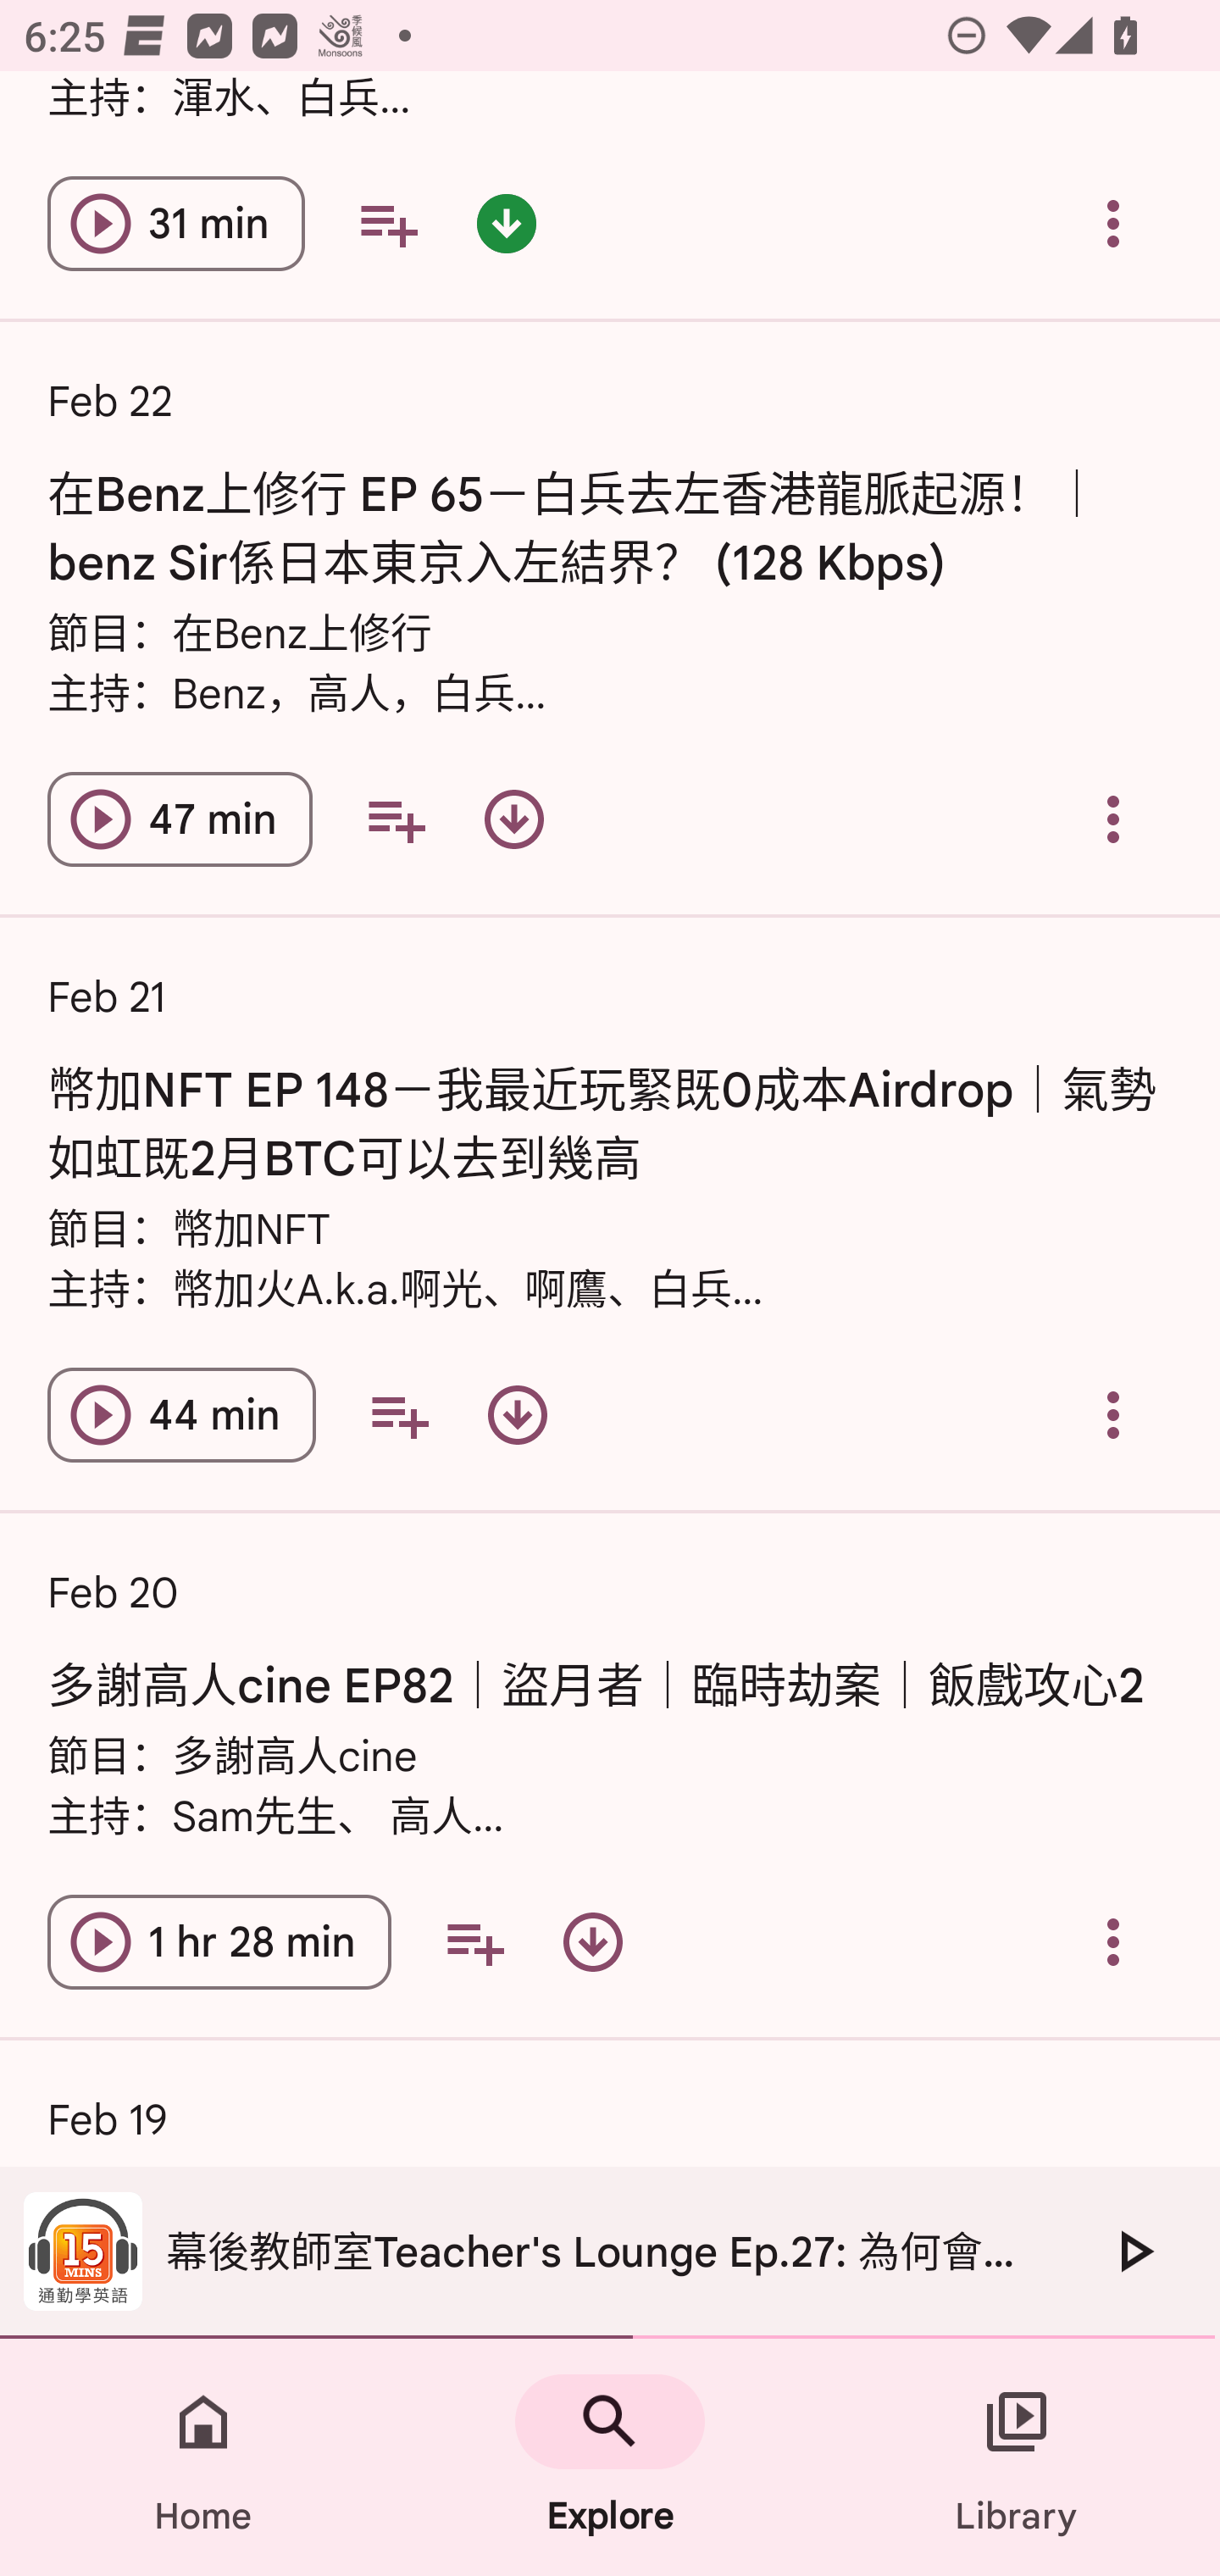 This screenshot has height=2576, width=1220. I want to click on Download episode, so click(513, 819).